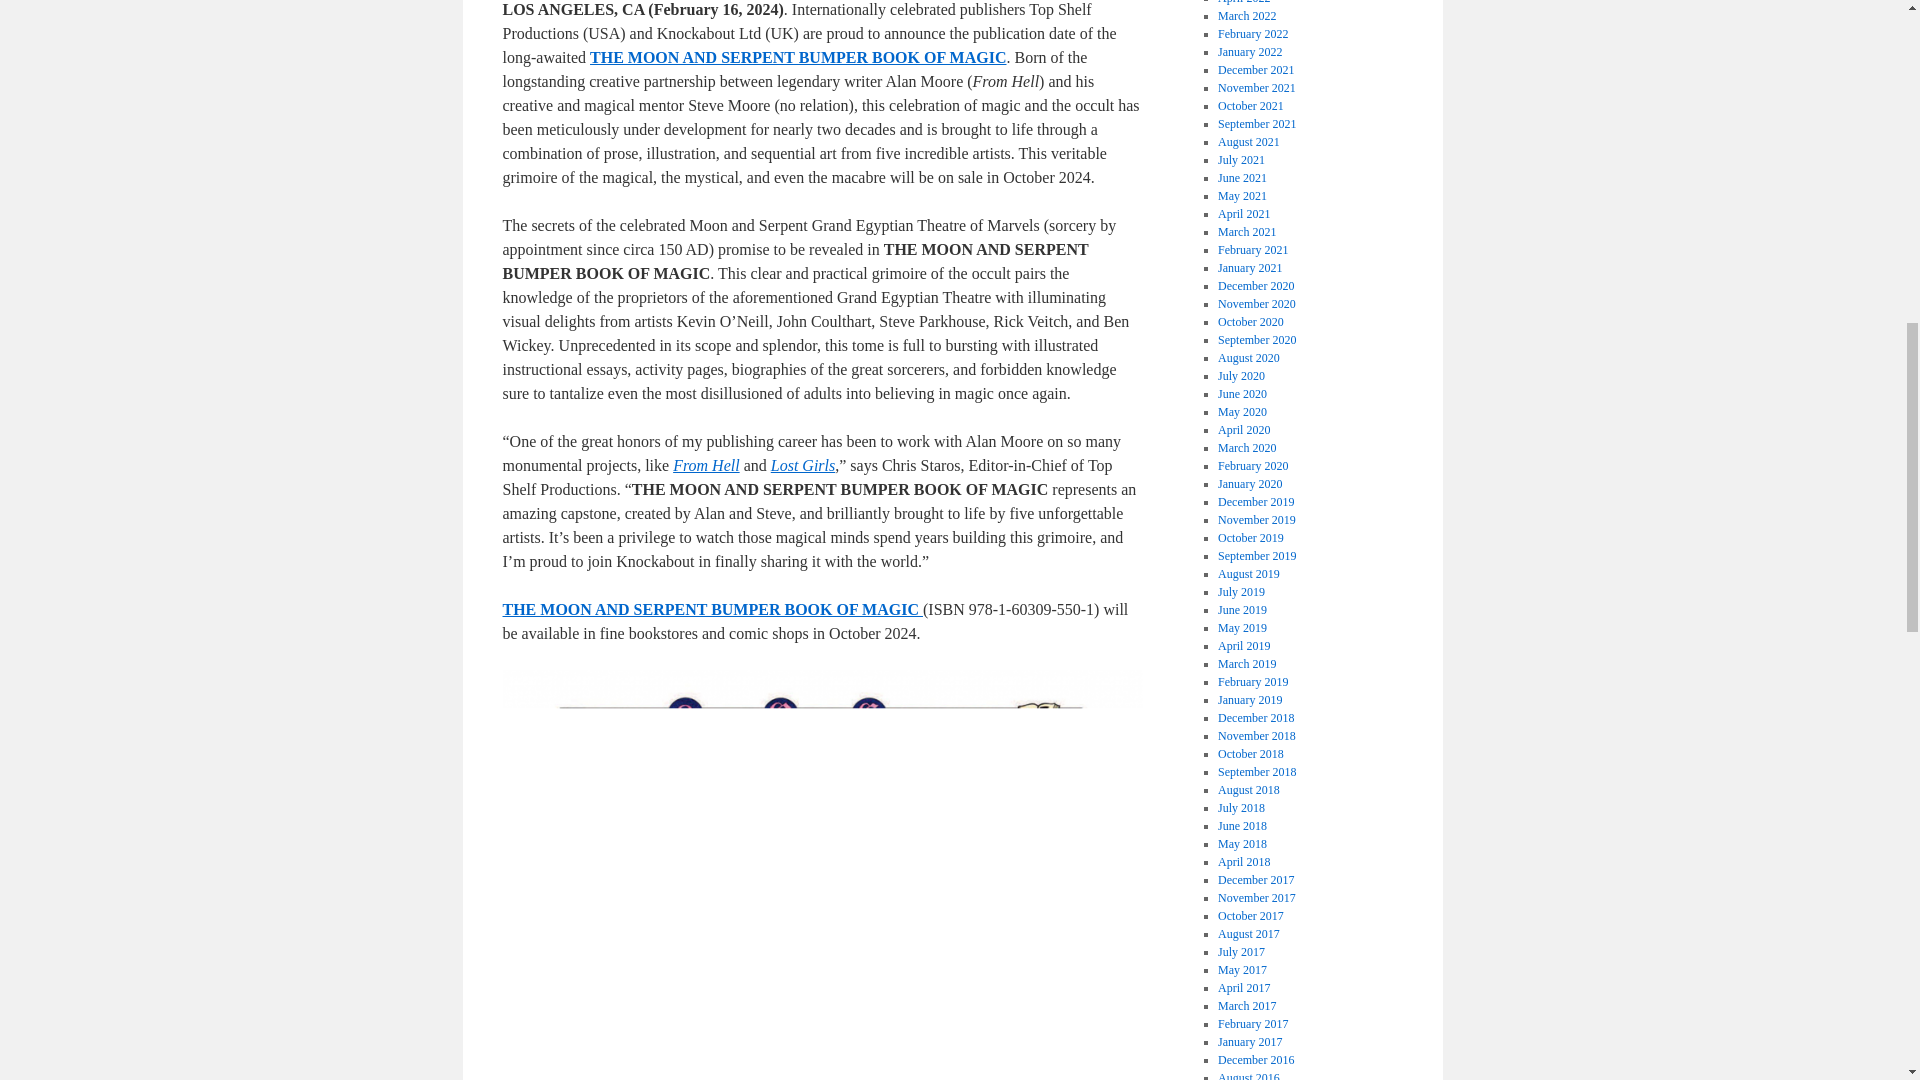 The image size is (1920, 1080). What do you see at coordinates (711, 608) in the screenshot?
I see `THE MOON AND SERPENT BUMPER BOOK OF MAGIC ` at bounding box center [711, 608].